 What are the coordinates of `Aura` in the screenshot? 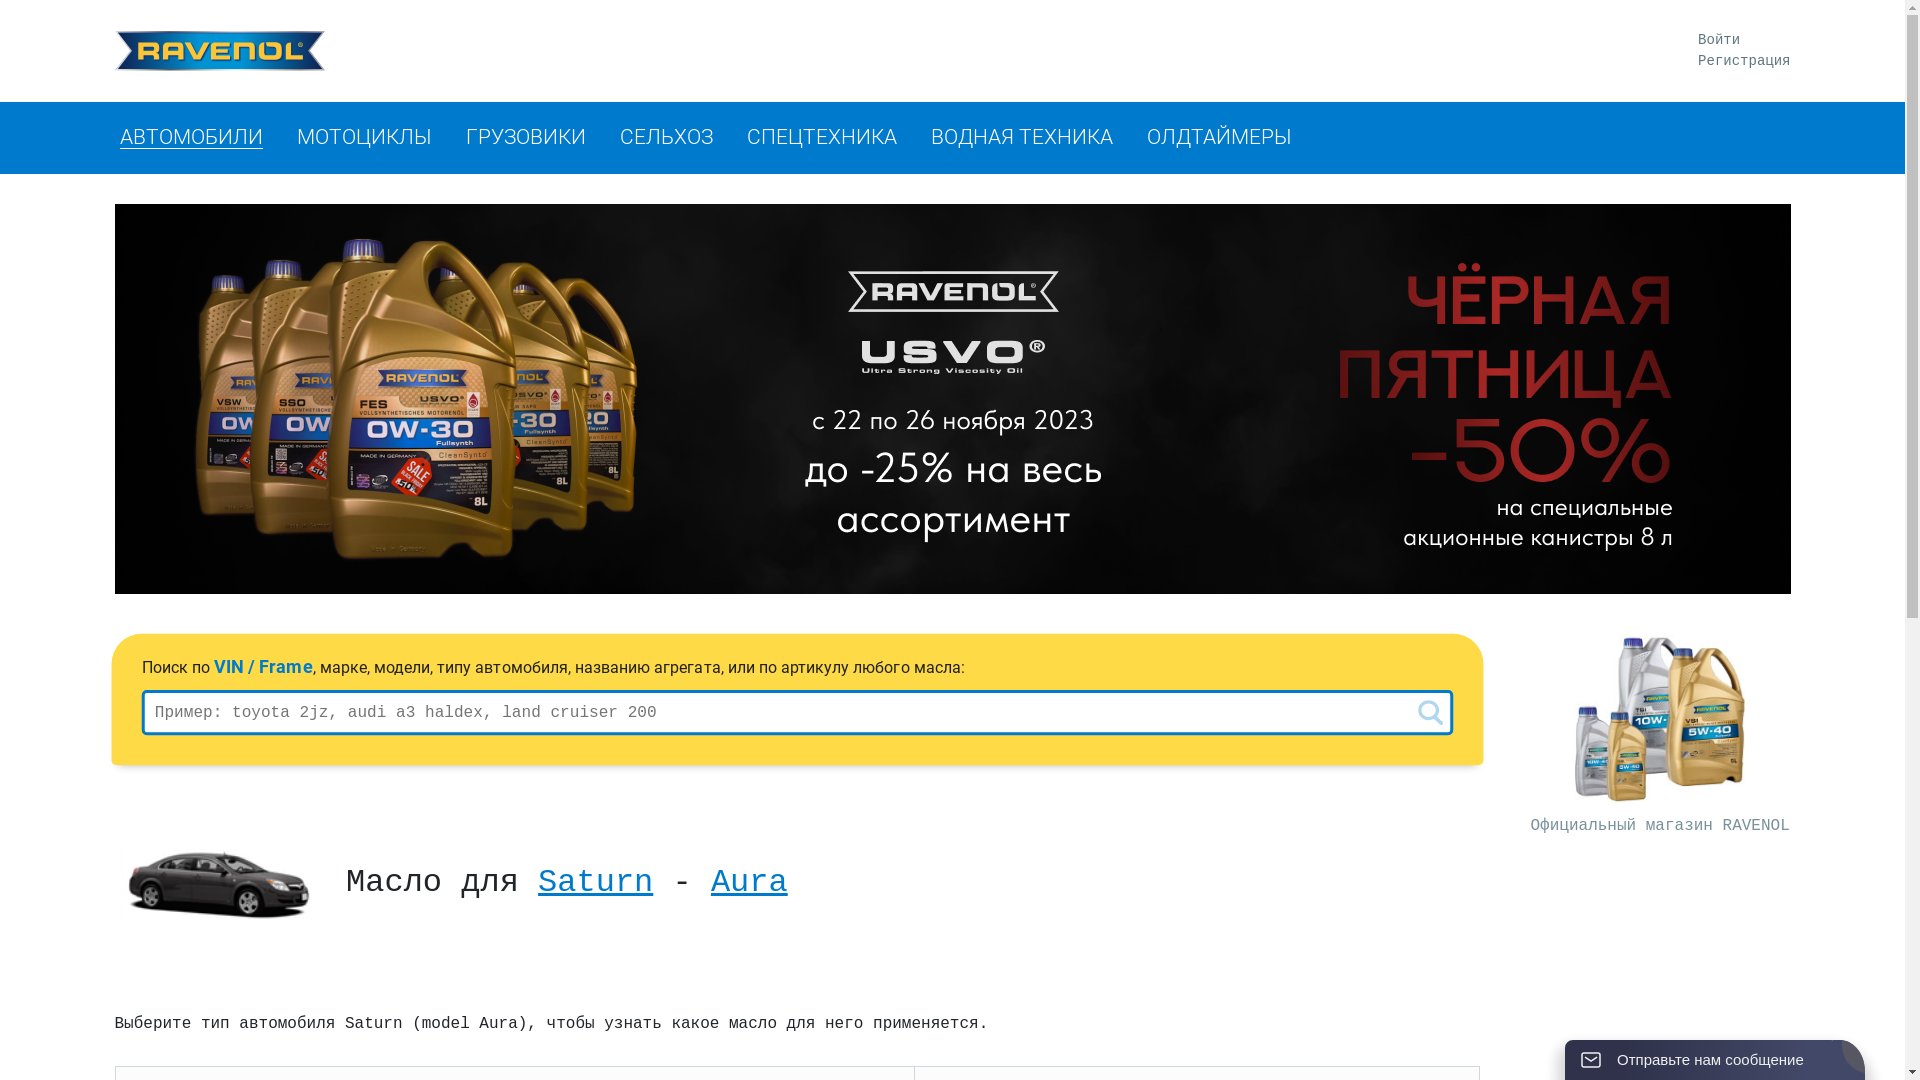 It's located at (750, 882).